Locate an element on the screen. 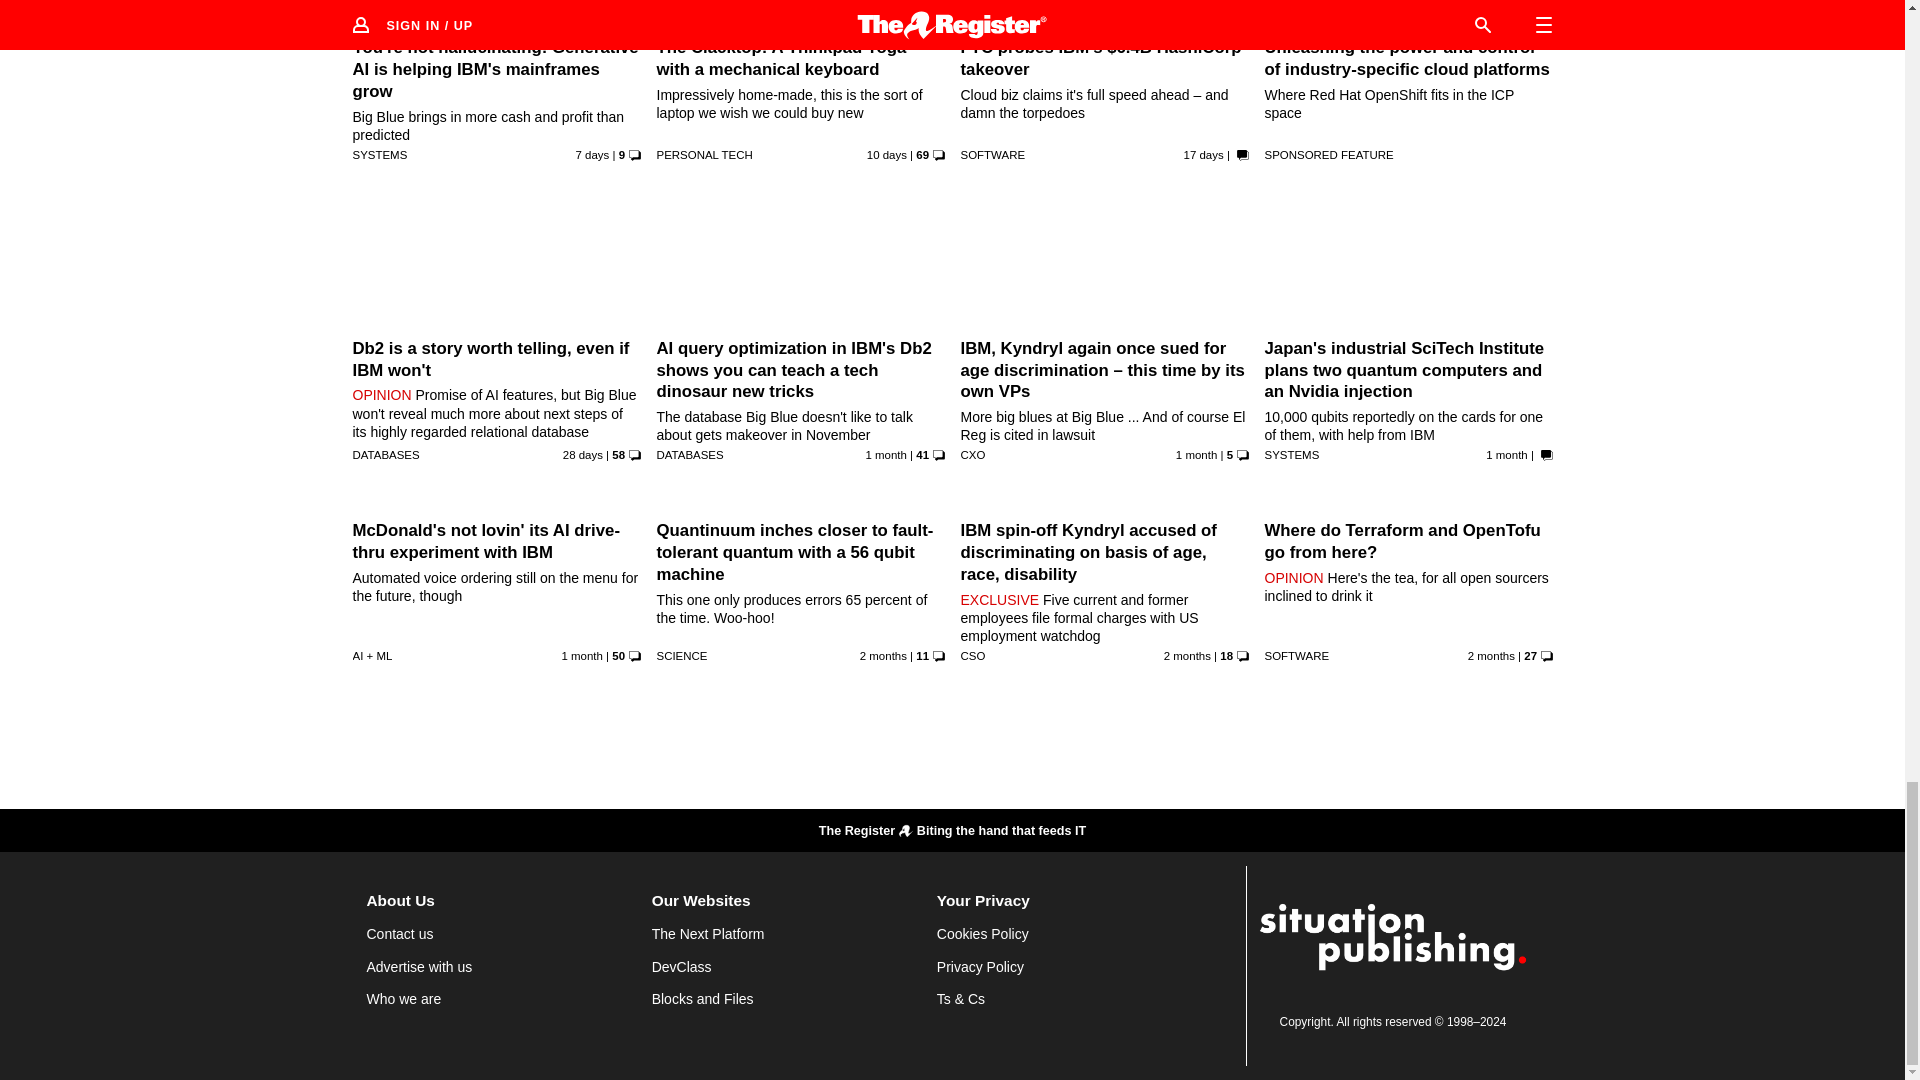  27 Jun 2024 16:29 is located at coordinates (886, 455).